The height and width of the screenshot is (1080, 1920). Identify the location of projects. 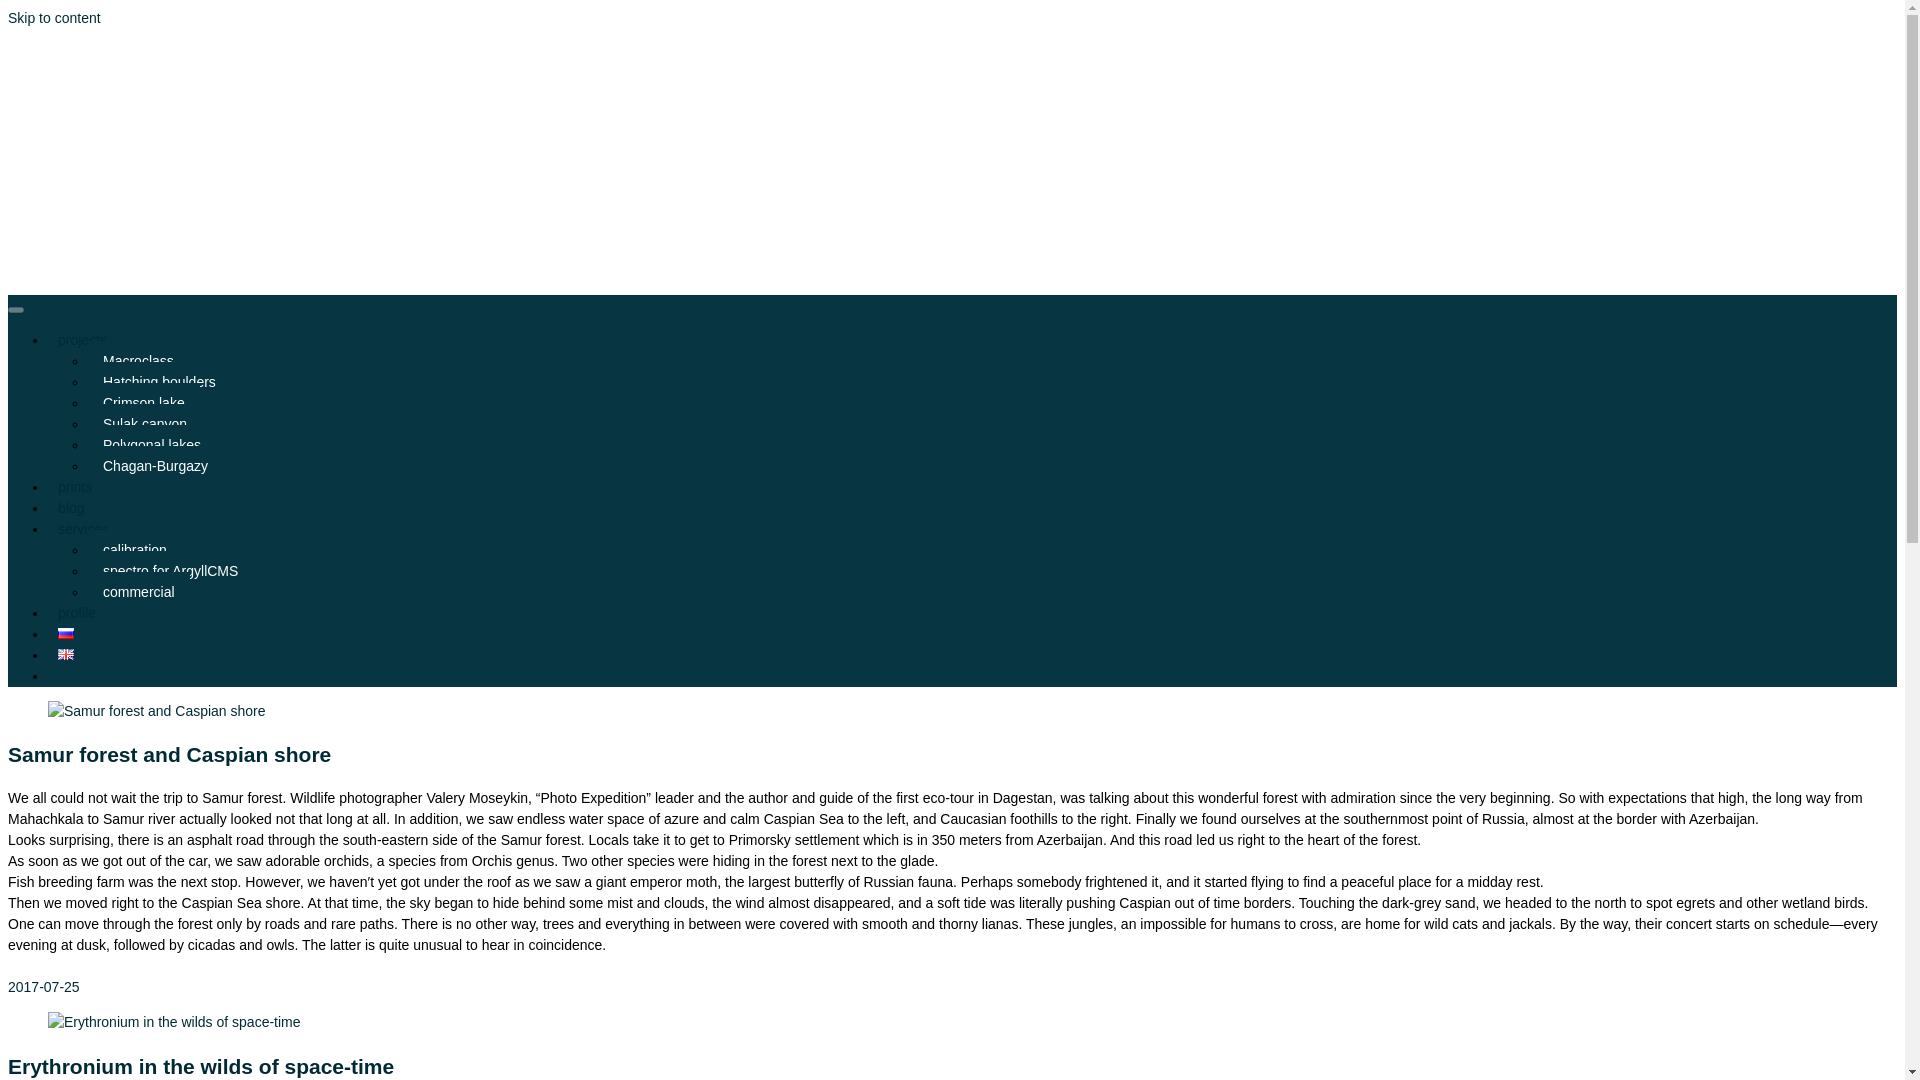
(82, 339).